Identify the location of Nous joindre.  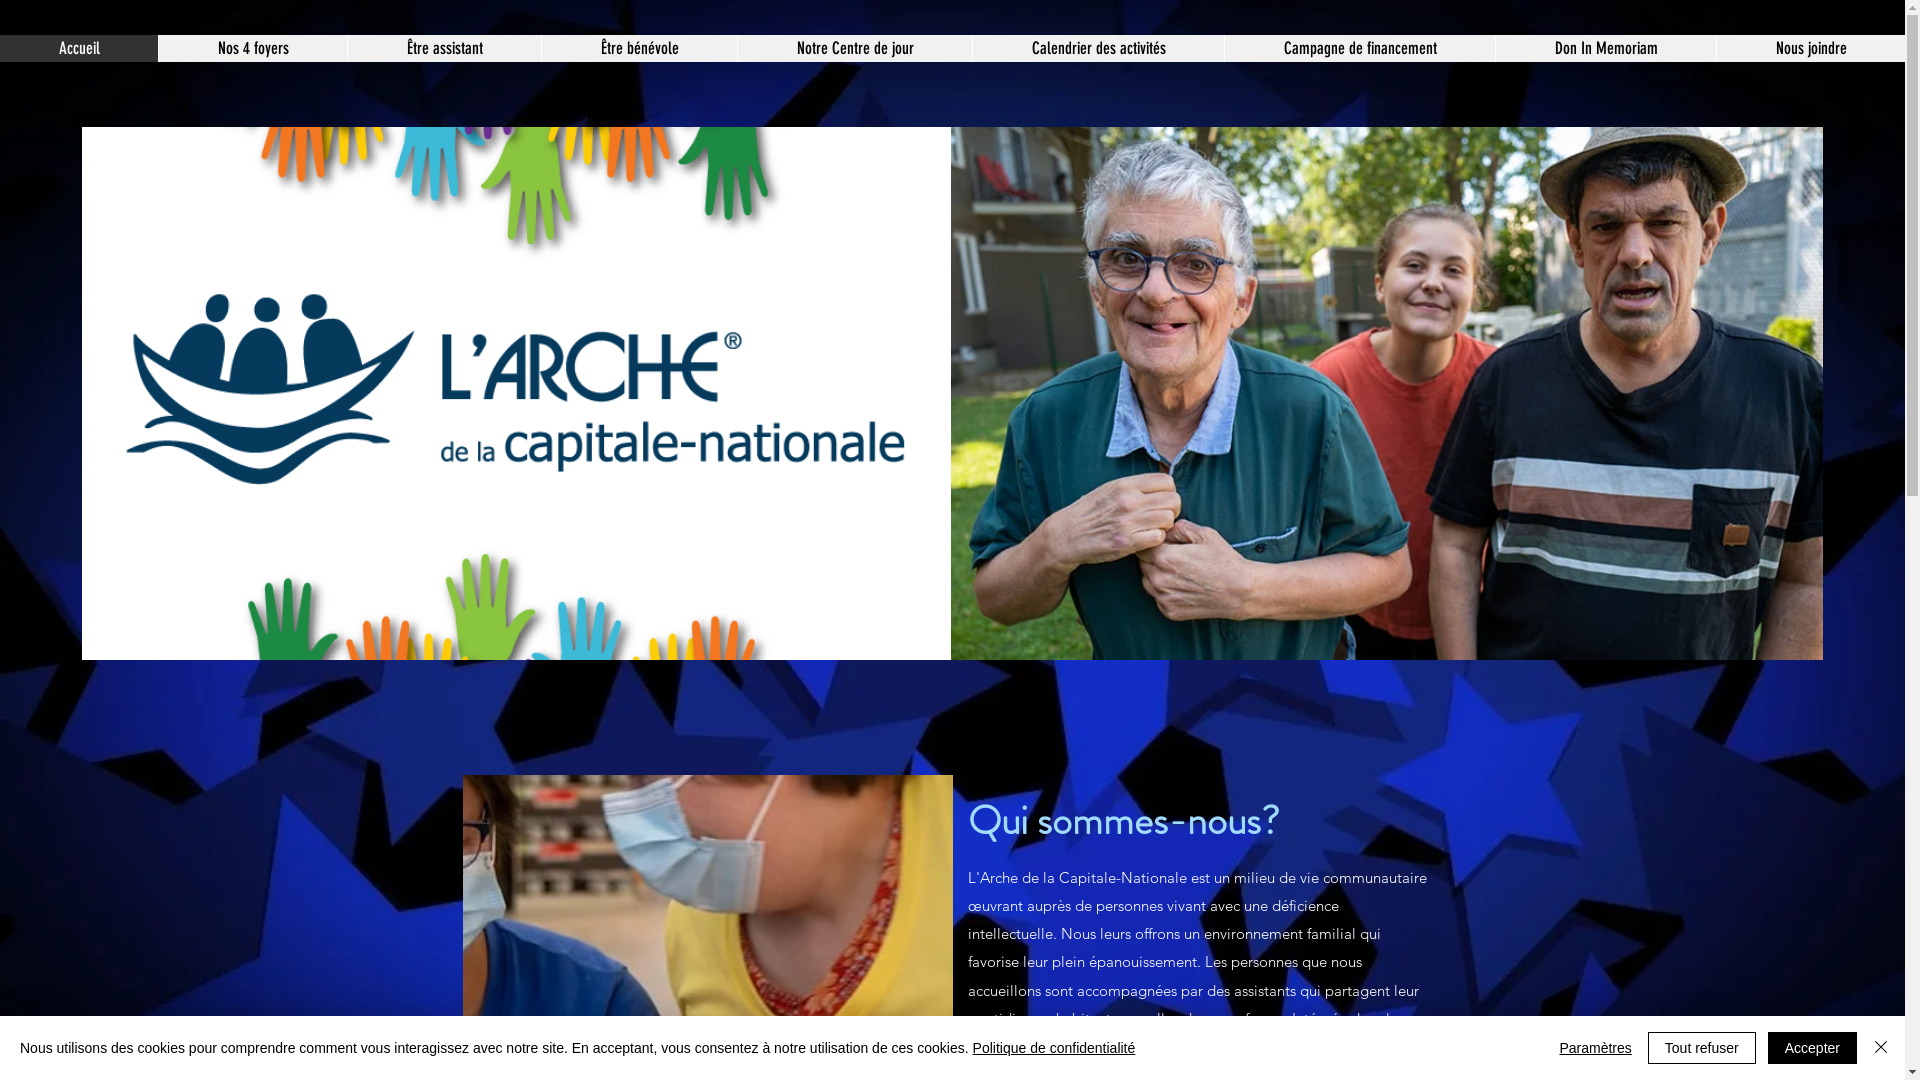
(1810, 48).